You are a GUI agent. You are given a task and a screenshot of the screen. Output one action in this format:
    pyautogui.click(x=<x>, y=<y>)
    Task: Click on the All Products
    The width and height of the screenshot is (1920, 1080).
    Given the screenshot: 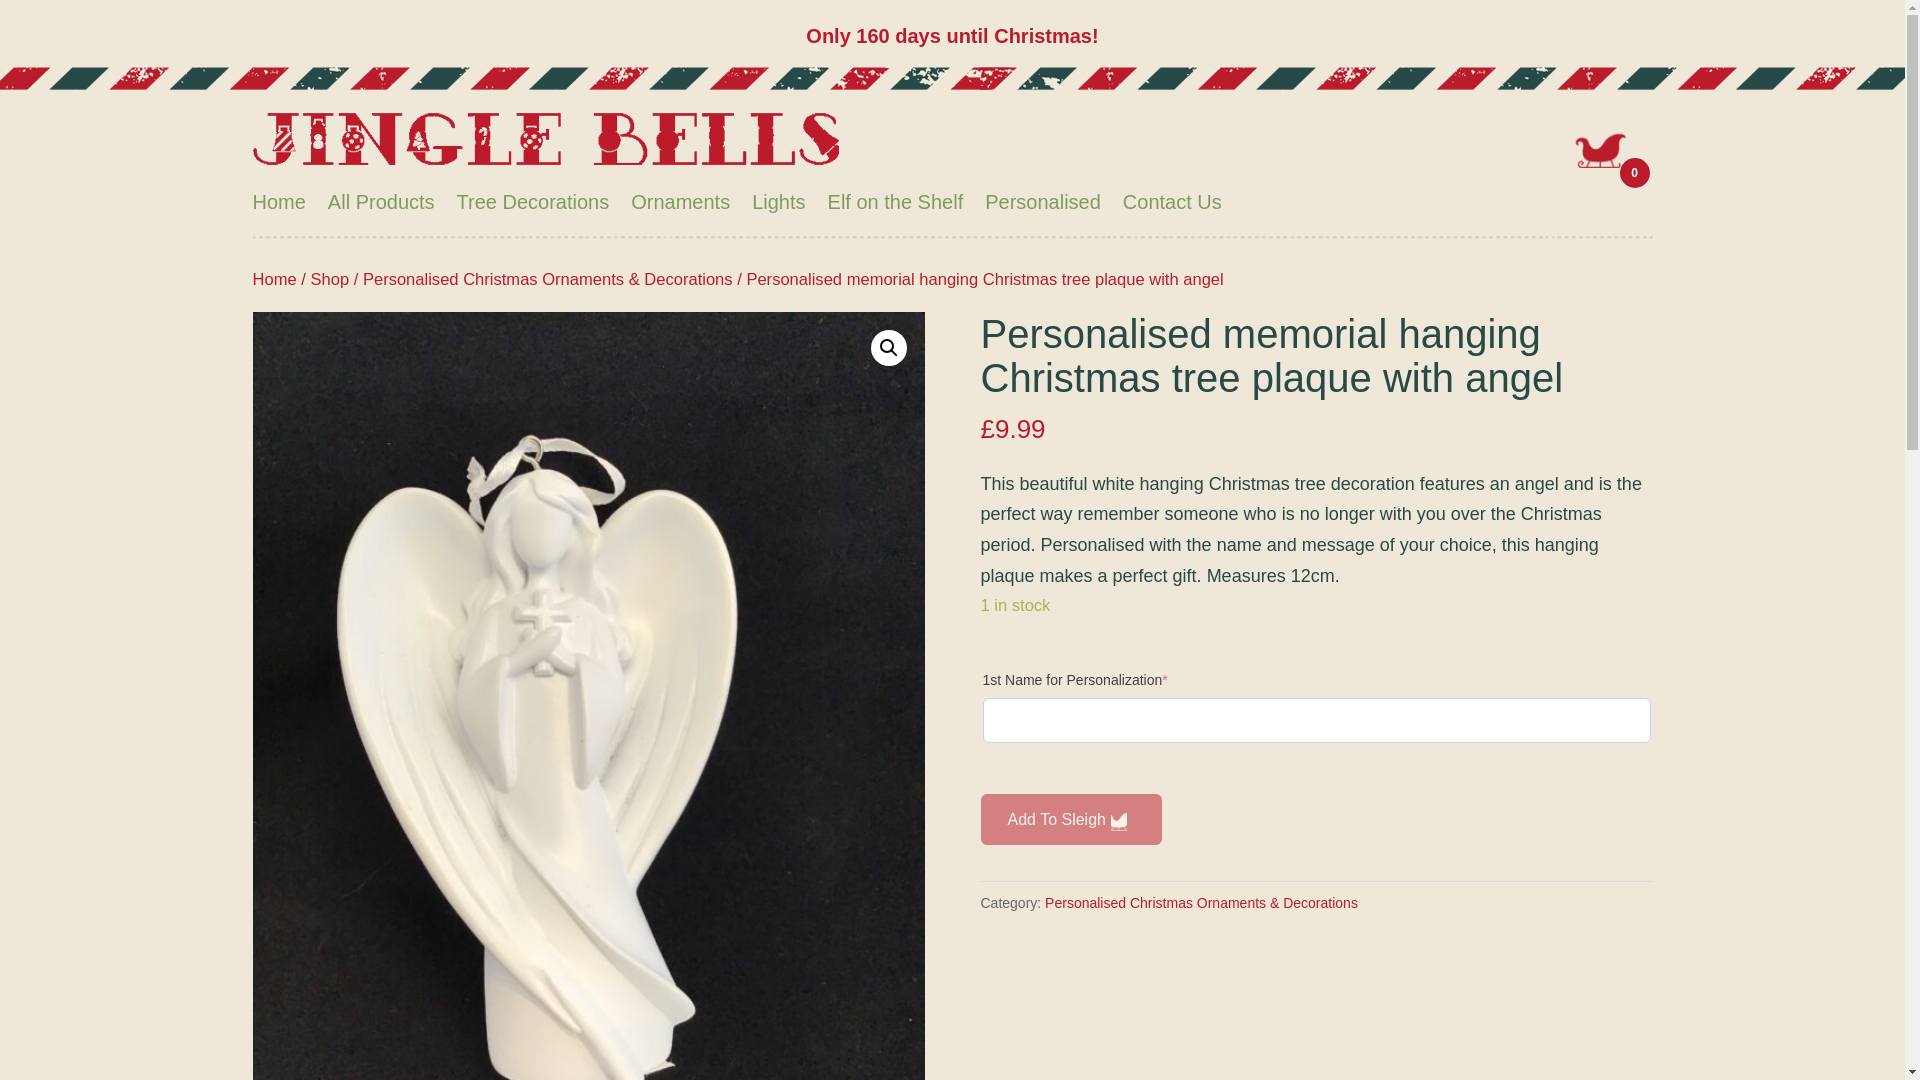 What is the action you would take?
    pyautogui.click(x=382, y=202)
    